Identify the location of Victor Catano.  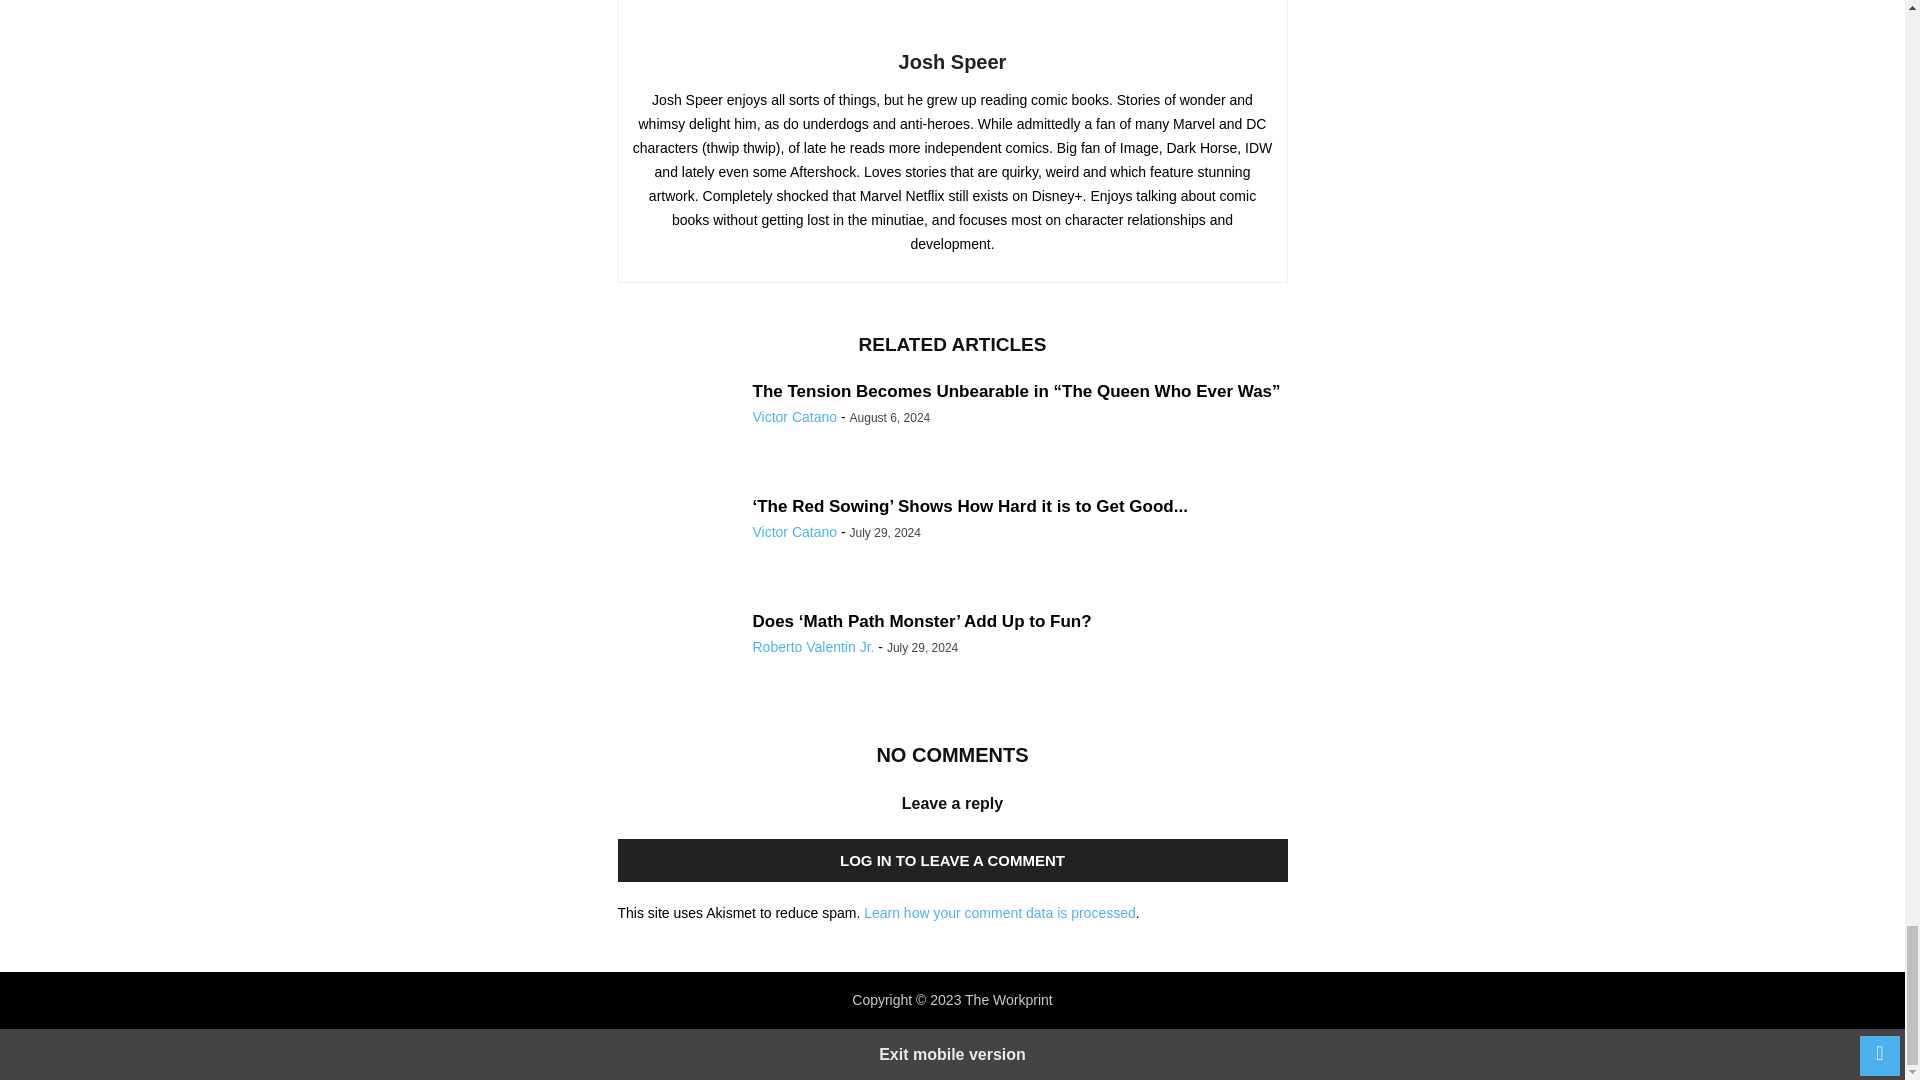
(794, 532).